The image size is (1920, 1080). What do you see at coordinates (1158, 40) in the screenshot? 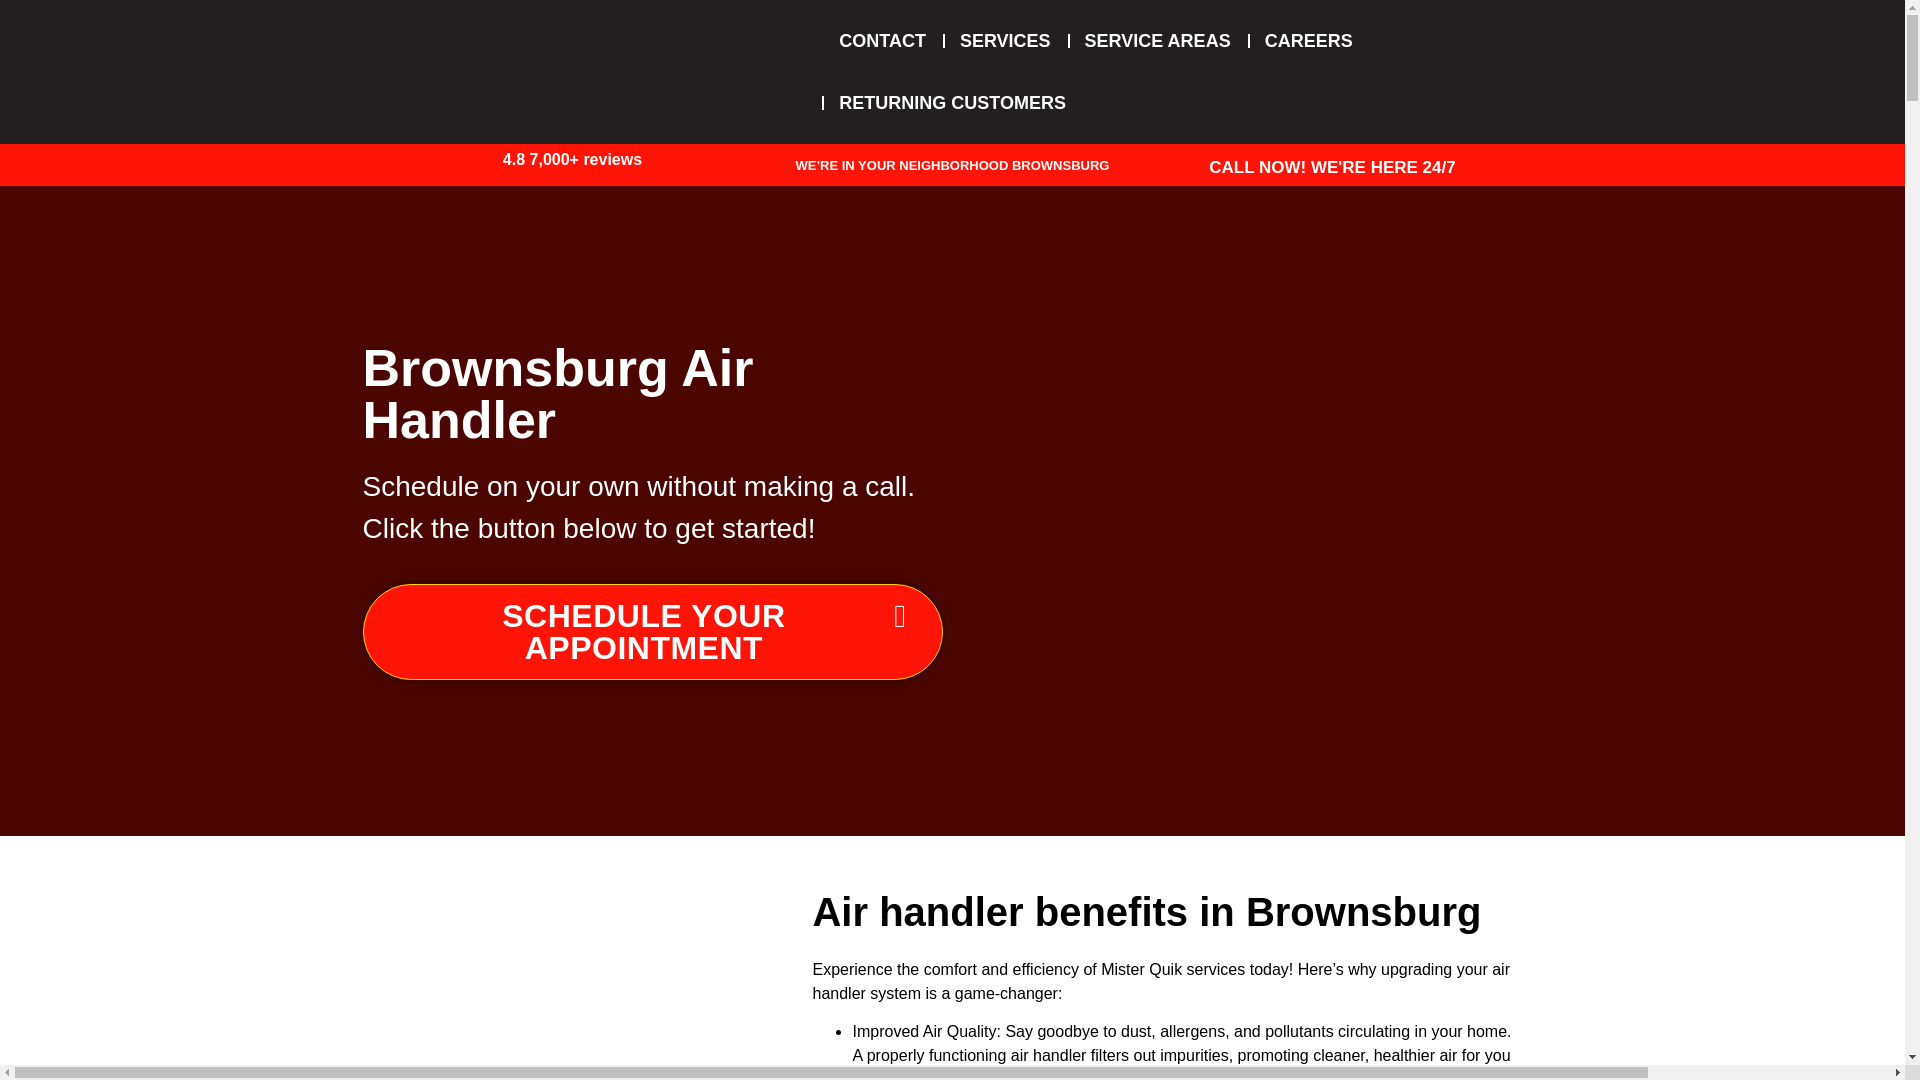
I see `SERVICE AREAS` at bounding box center [1158, 40].